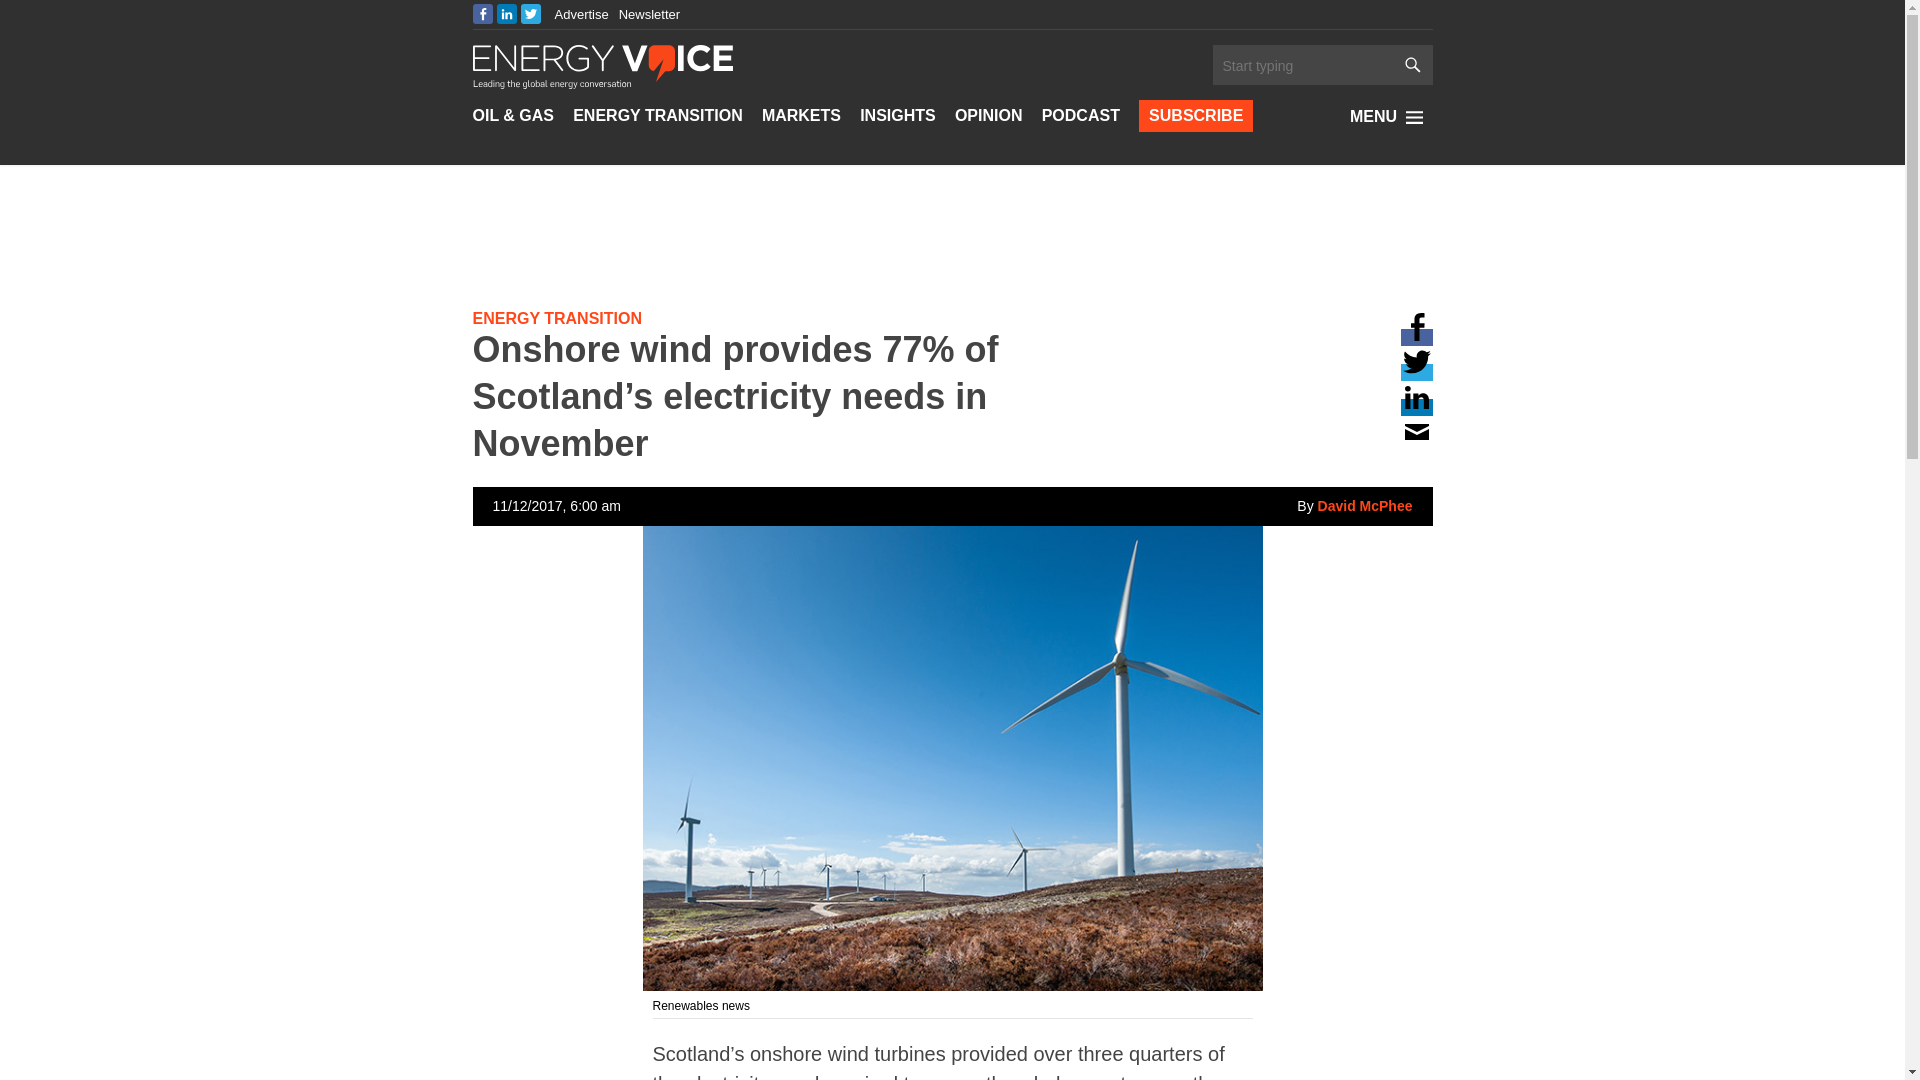  What do you see at coordinates (1137, 41) in the screenshot?
I see `Email` at bounding box center [1137, 41].